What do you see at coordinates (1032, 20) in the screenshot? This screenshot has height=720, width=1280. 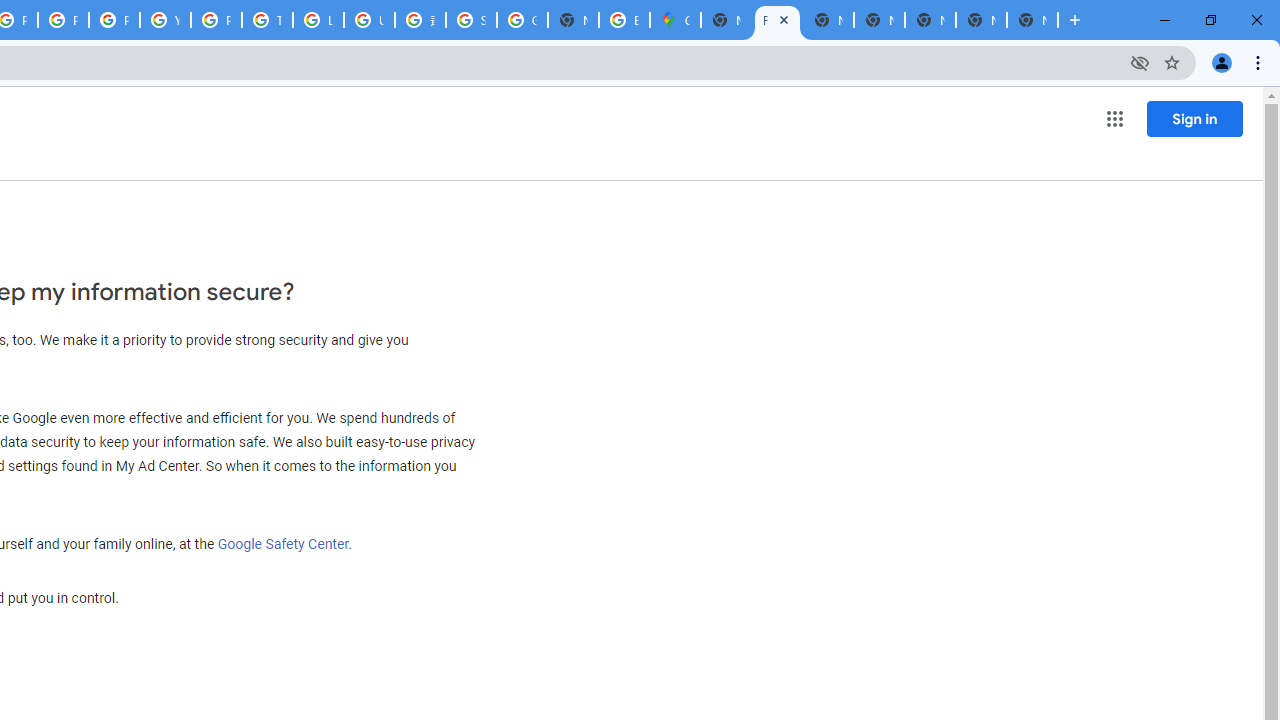 I see `New Tab` at bounding box center [1032, 20].